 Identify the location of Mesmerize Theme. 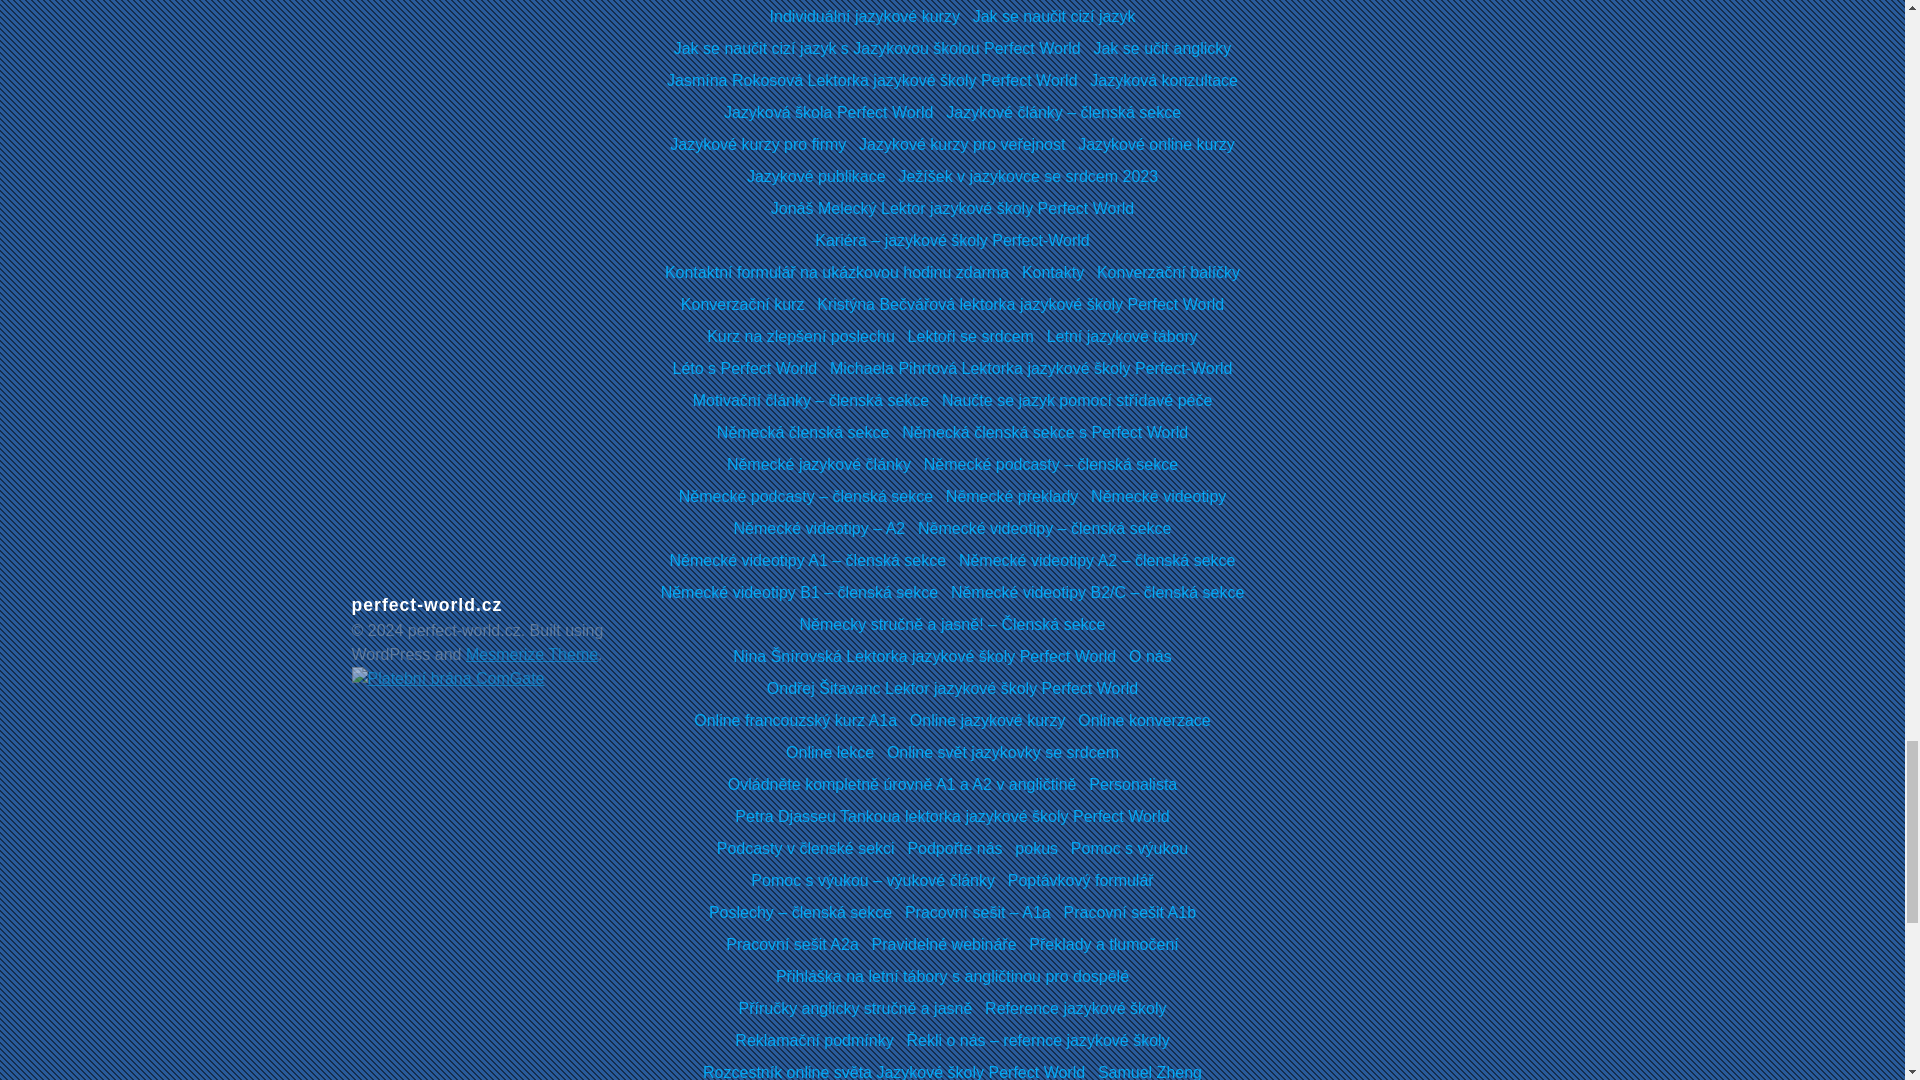
(532, 654).